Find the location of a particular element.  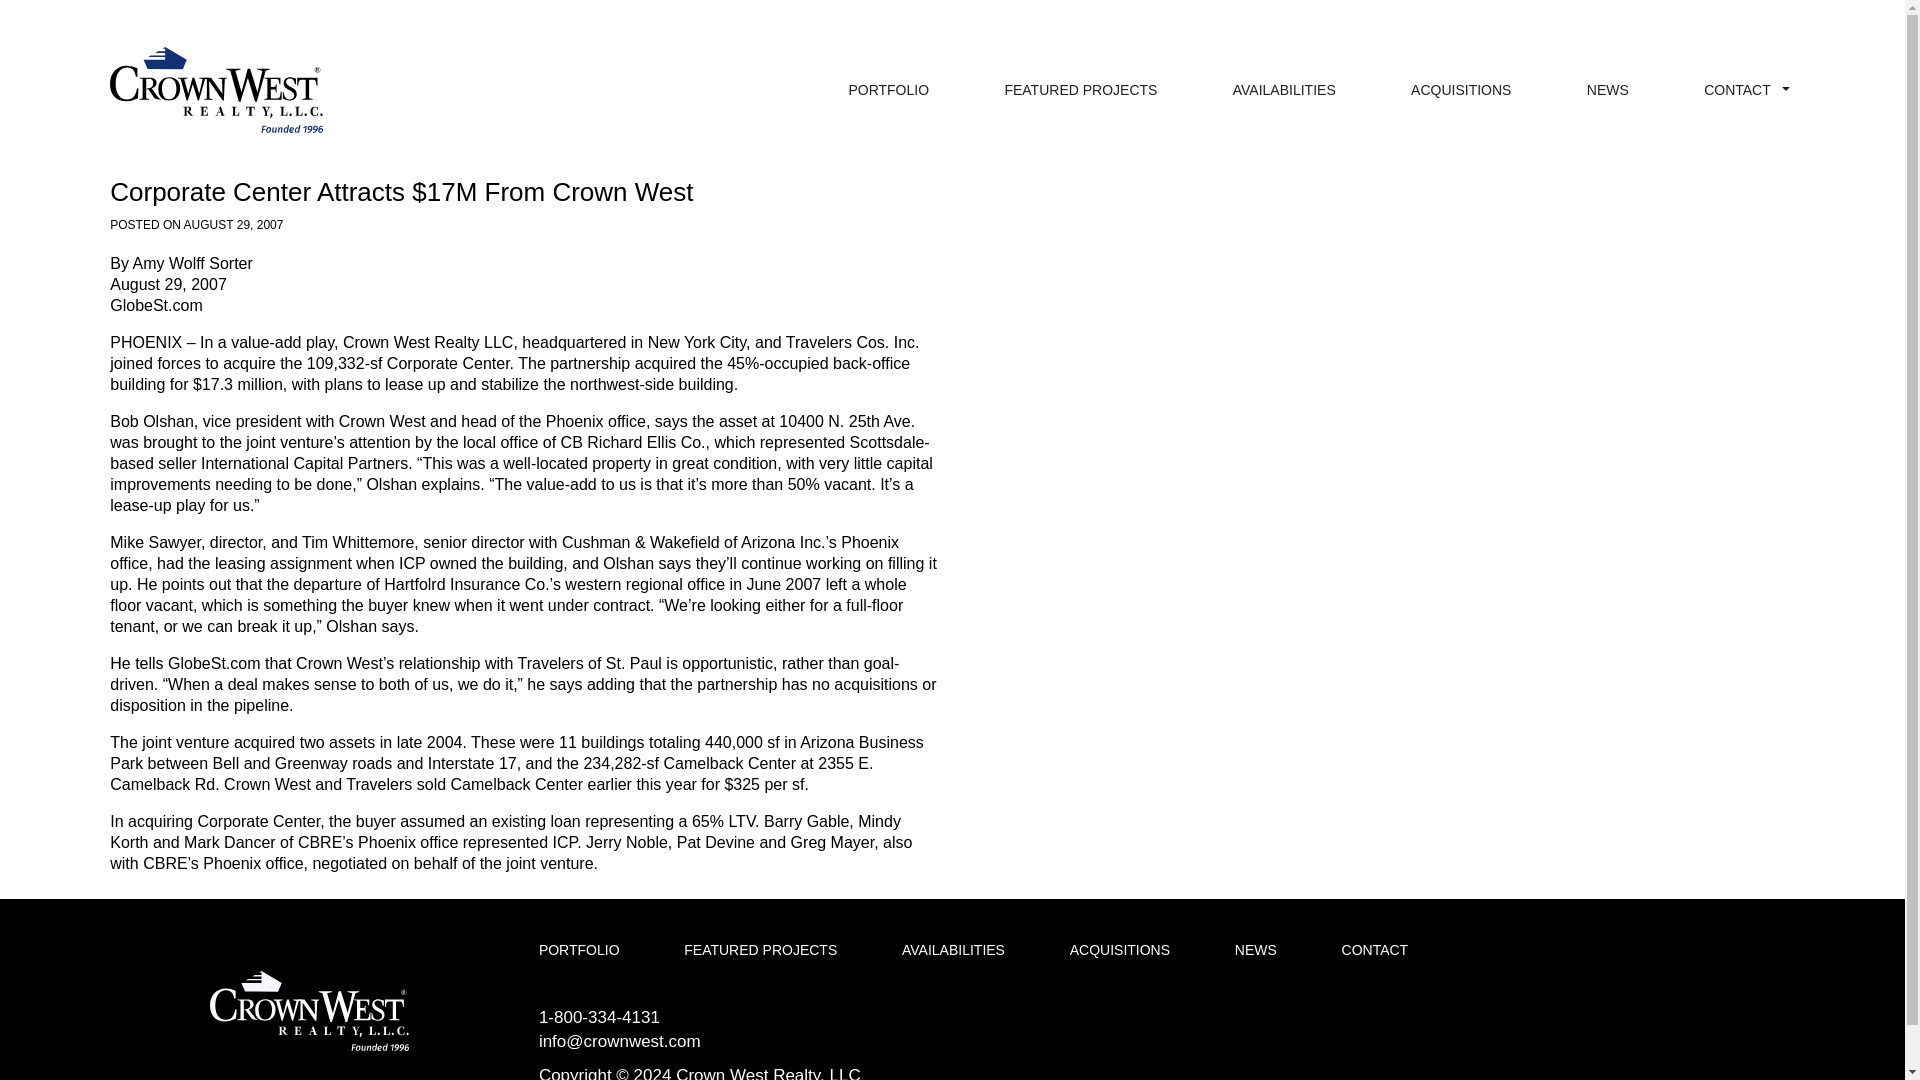

AVAILABILITIES is located at coordinates (953, 950).